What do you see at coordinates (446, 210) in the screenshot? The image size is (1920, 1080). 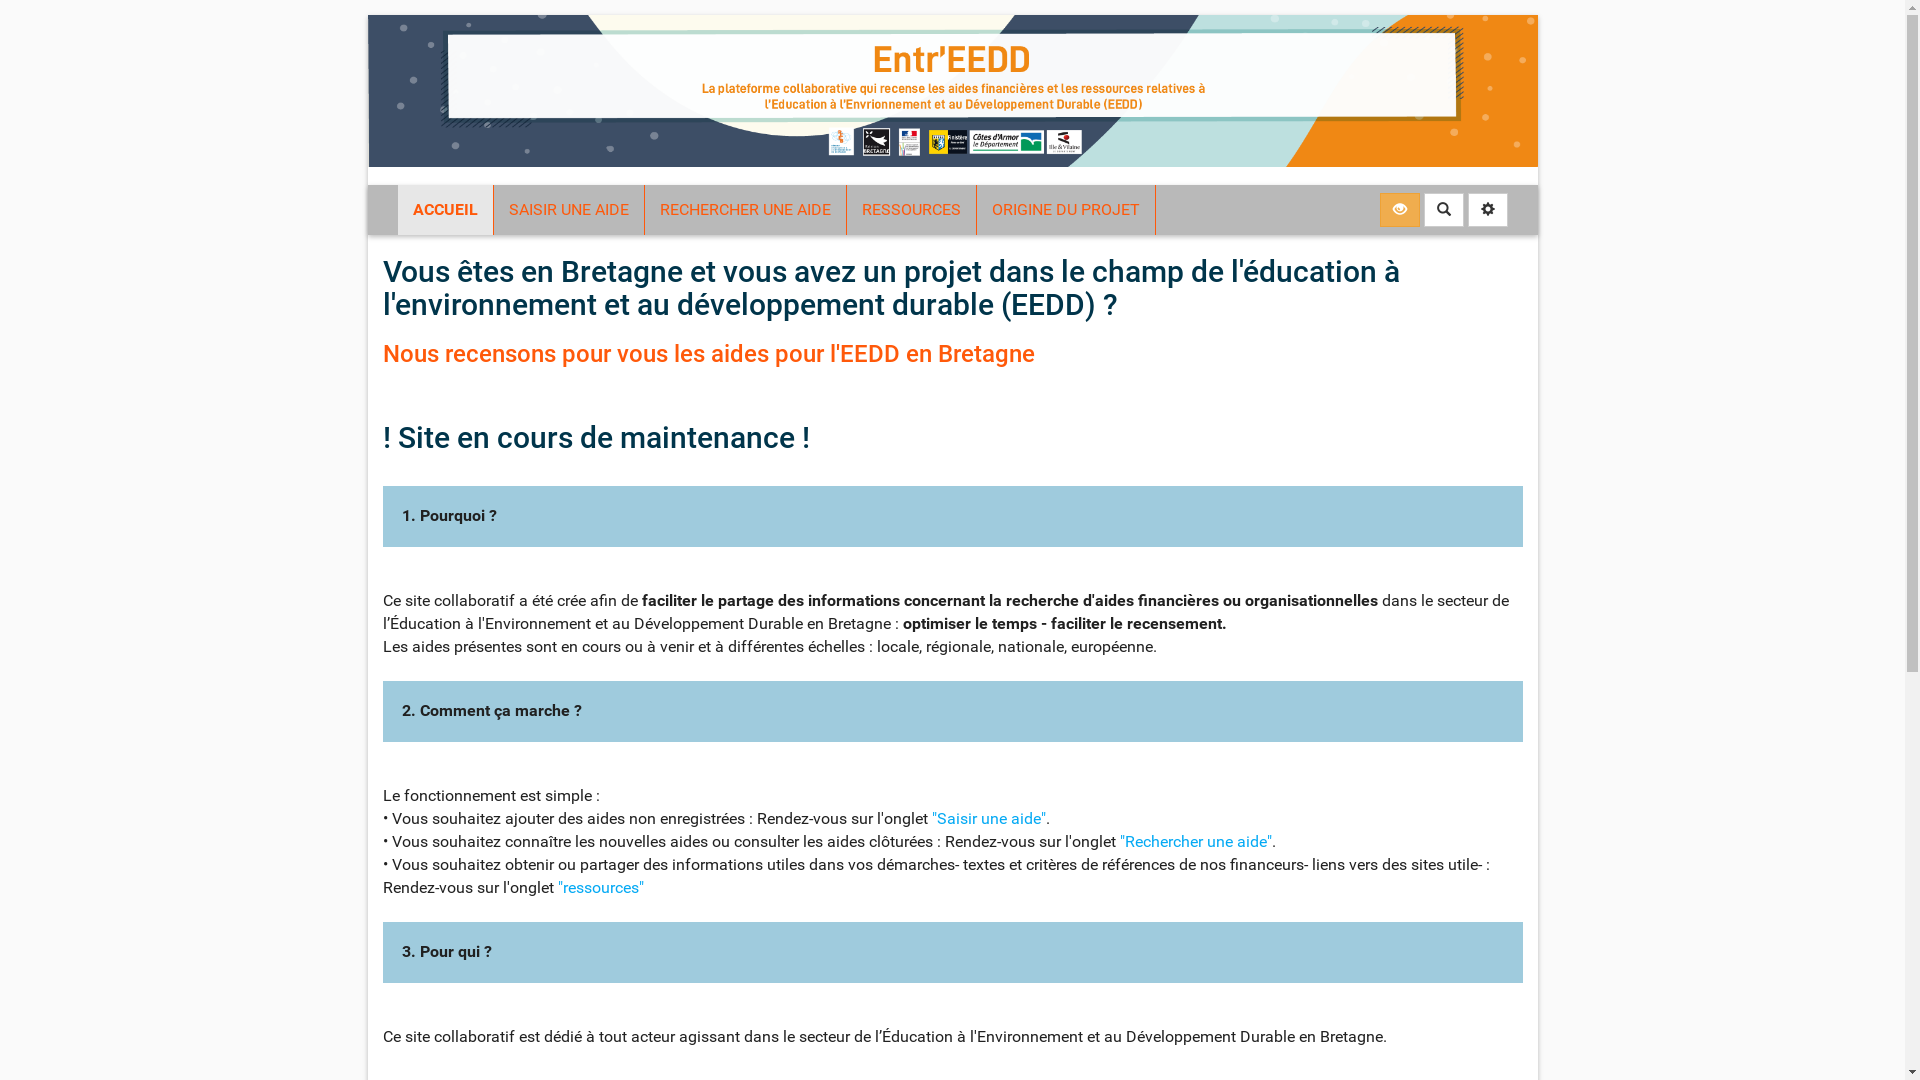 I see `ACCUEIL` at bounding box center [446, 210].